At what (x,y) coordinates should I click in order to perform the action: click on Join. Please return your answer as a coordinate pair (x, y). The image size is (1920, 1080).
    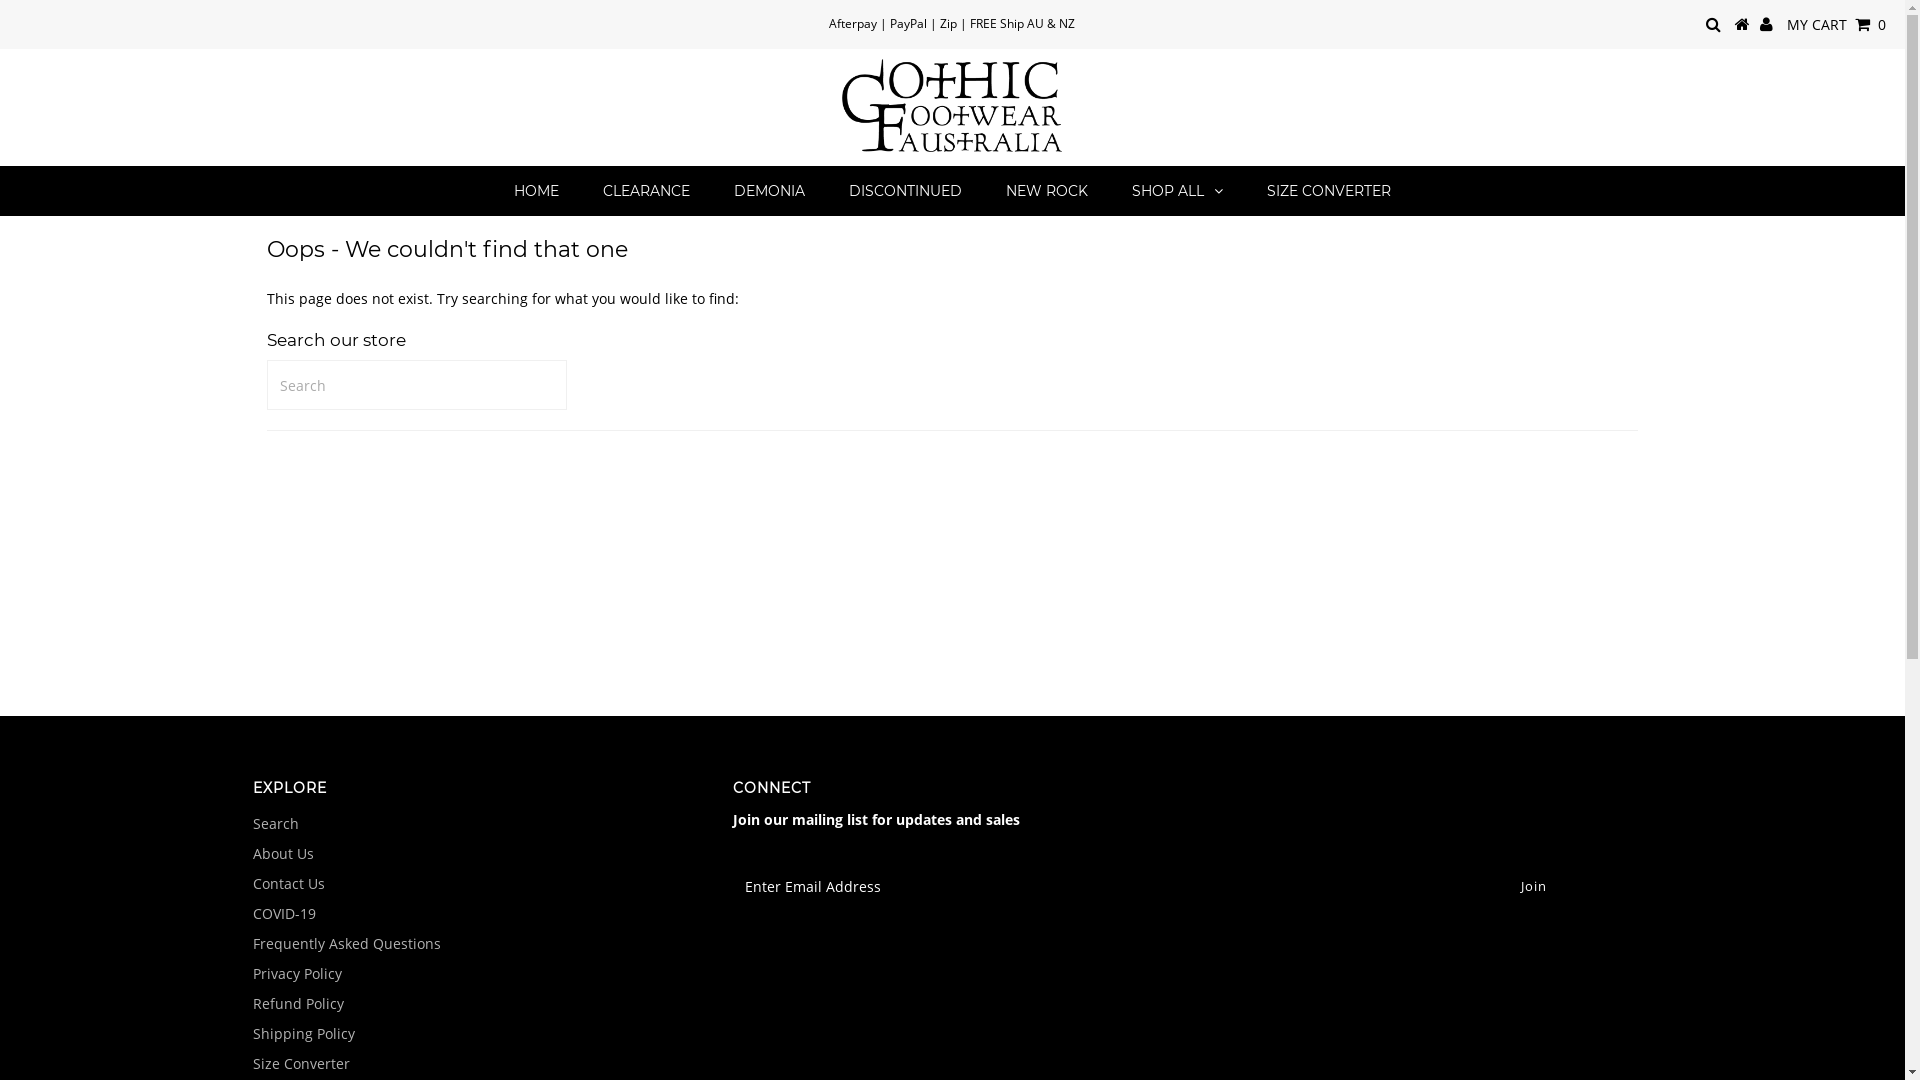
    Looking at the image, I should click on (1534, 886).